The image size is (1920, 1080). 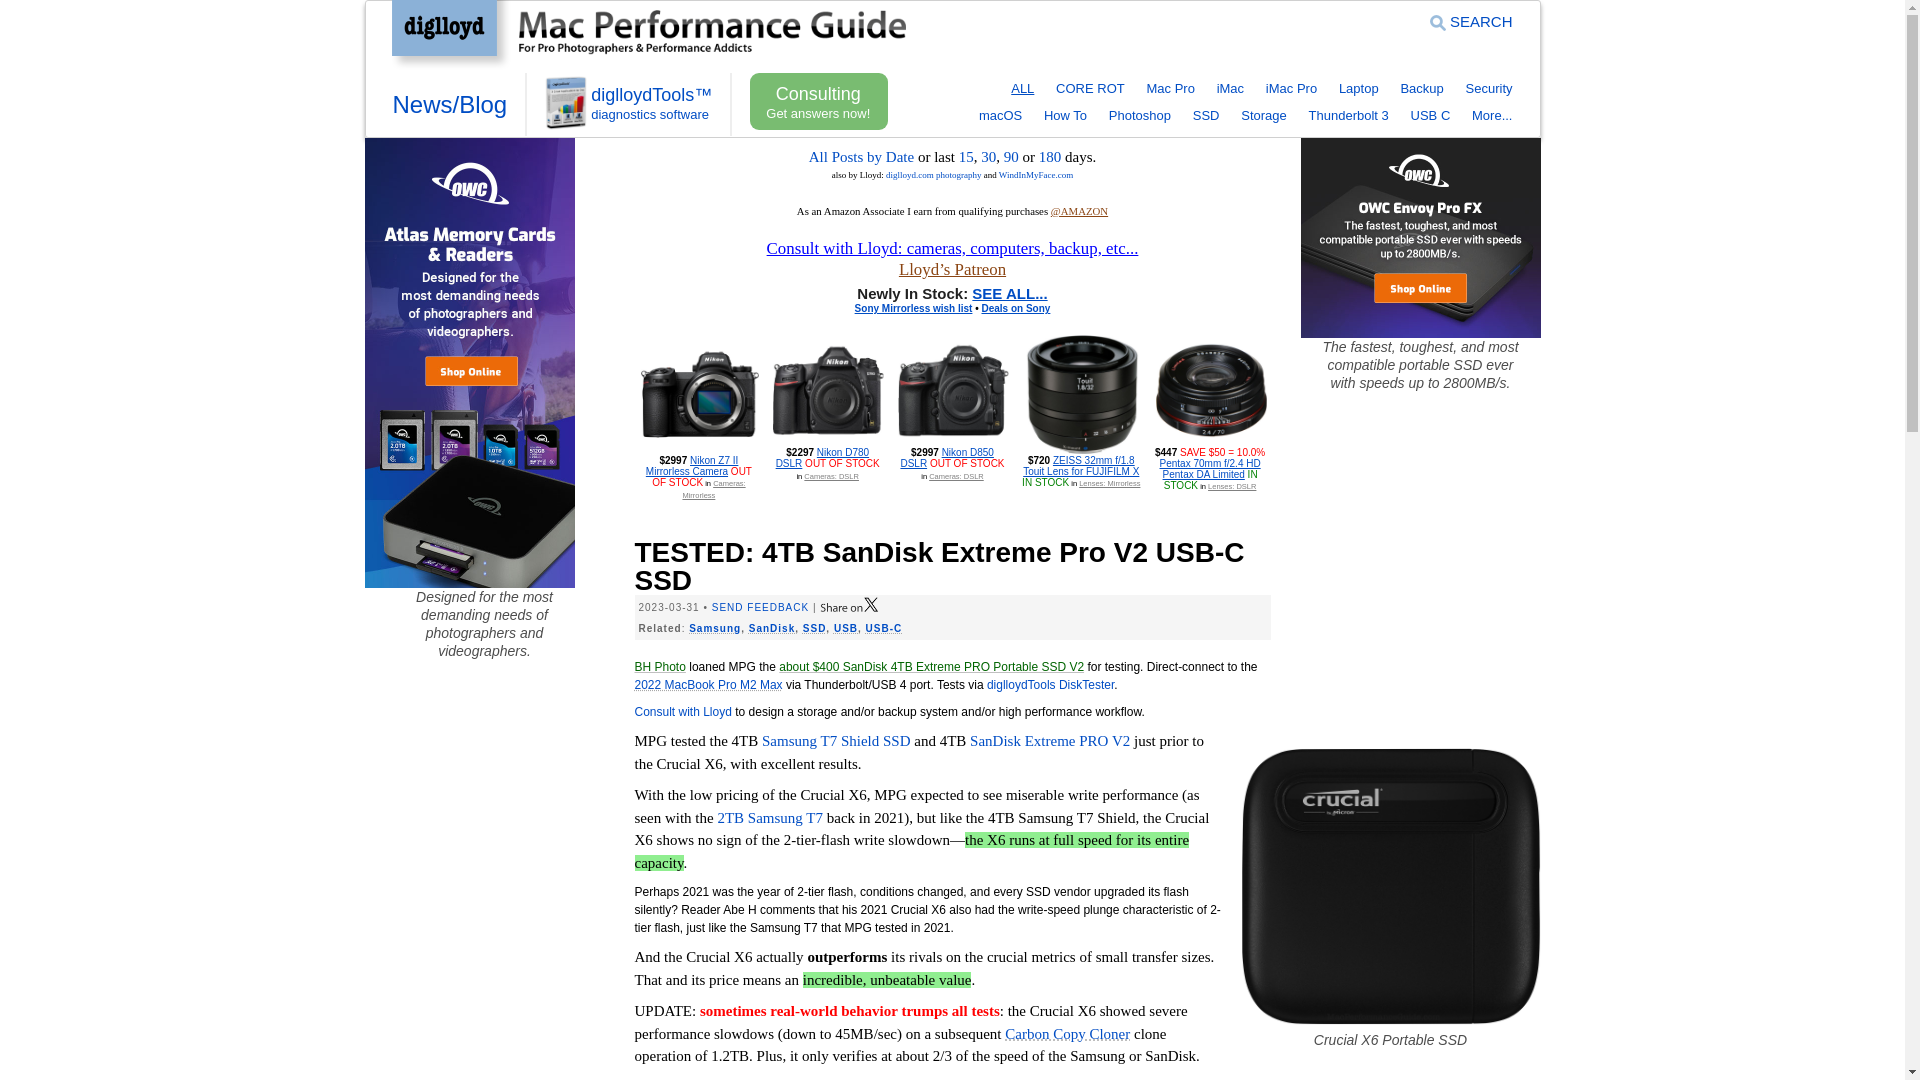 What do you see at coordinates (952, 248) in the screenshot?
I see `Consult with Lloyd: cameras, computers, backup, etc...` at bounding box center [952, 248].